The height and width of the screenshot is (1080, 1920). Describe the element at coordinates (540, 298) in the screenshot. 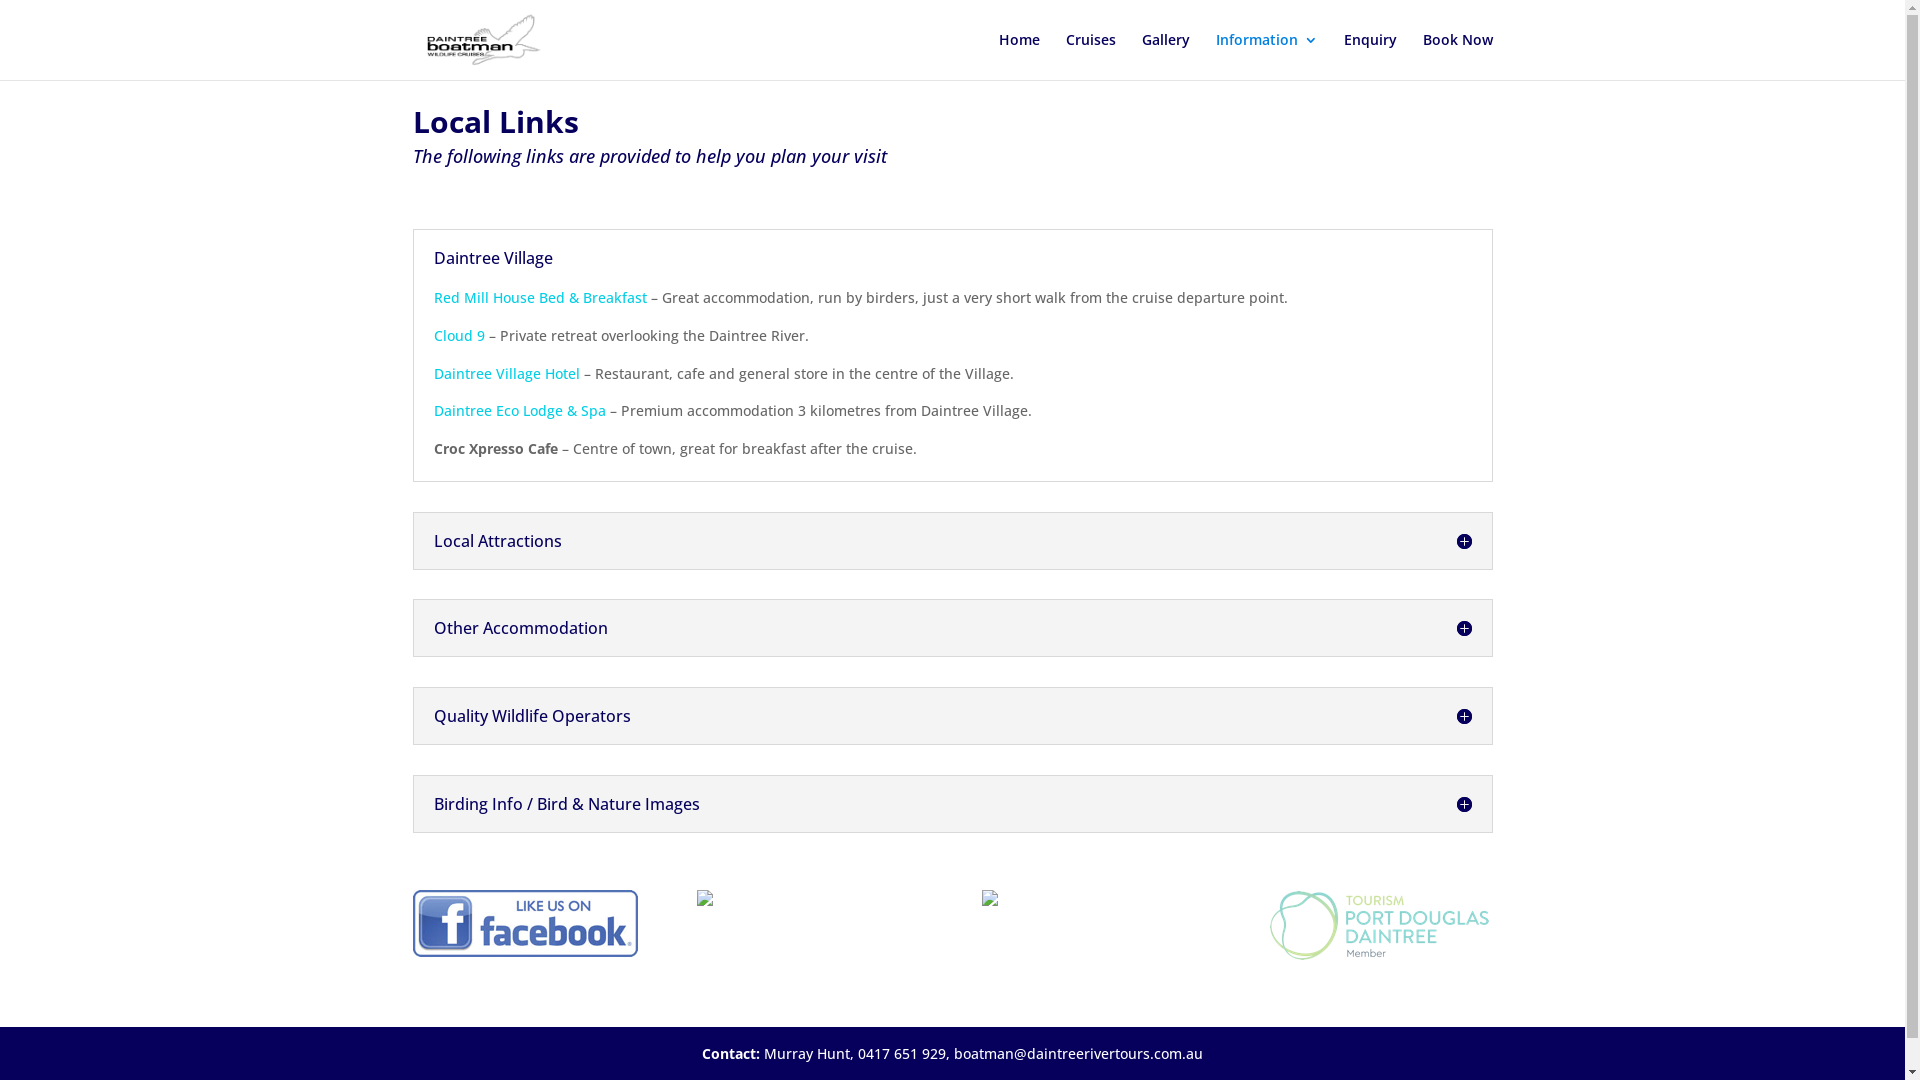

I see `Red Mill House Bed & Breakfast` at that location.